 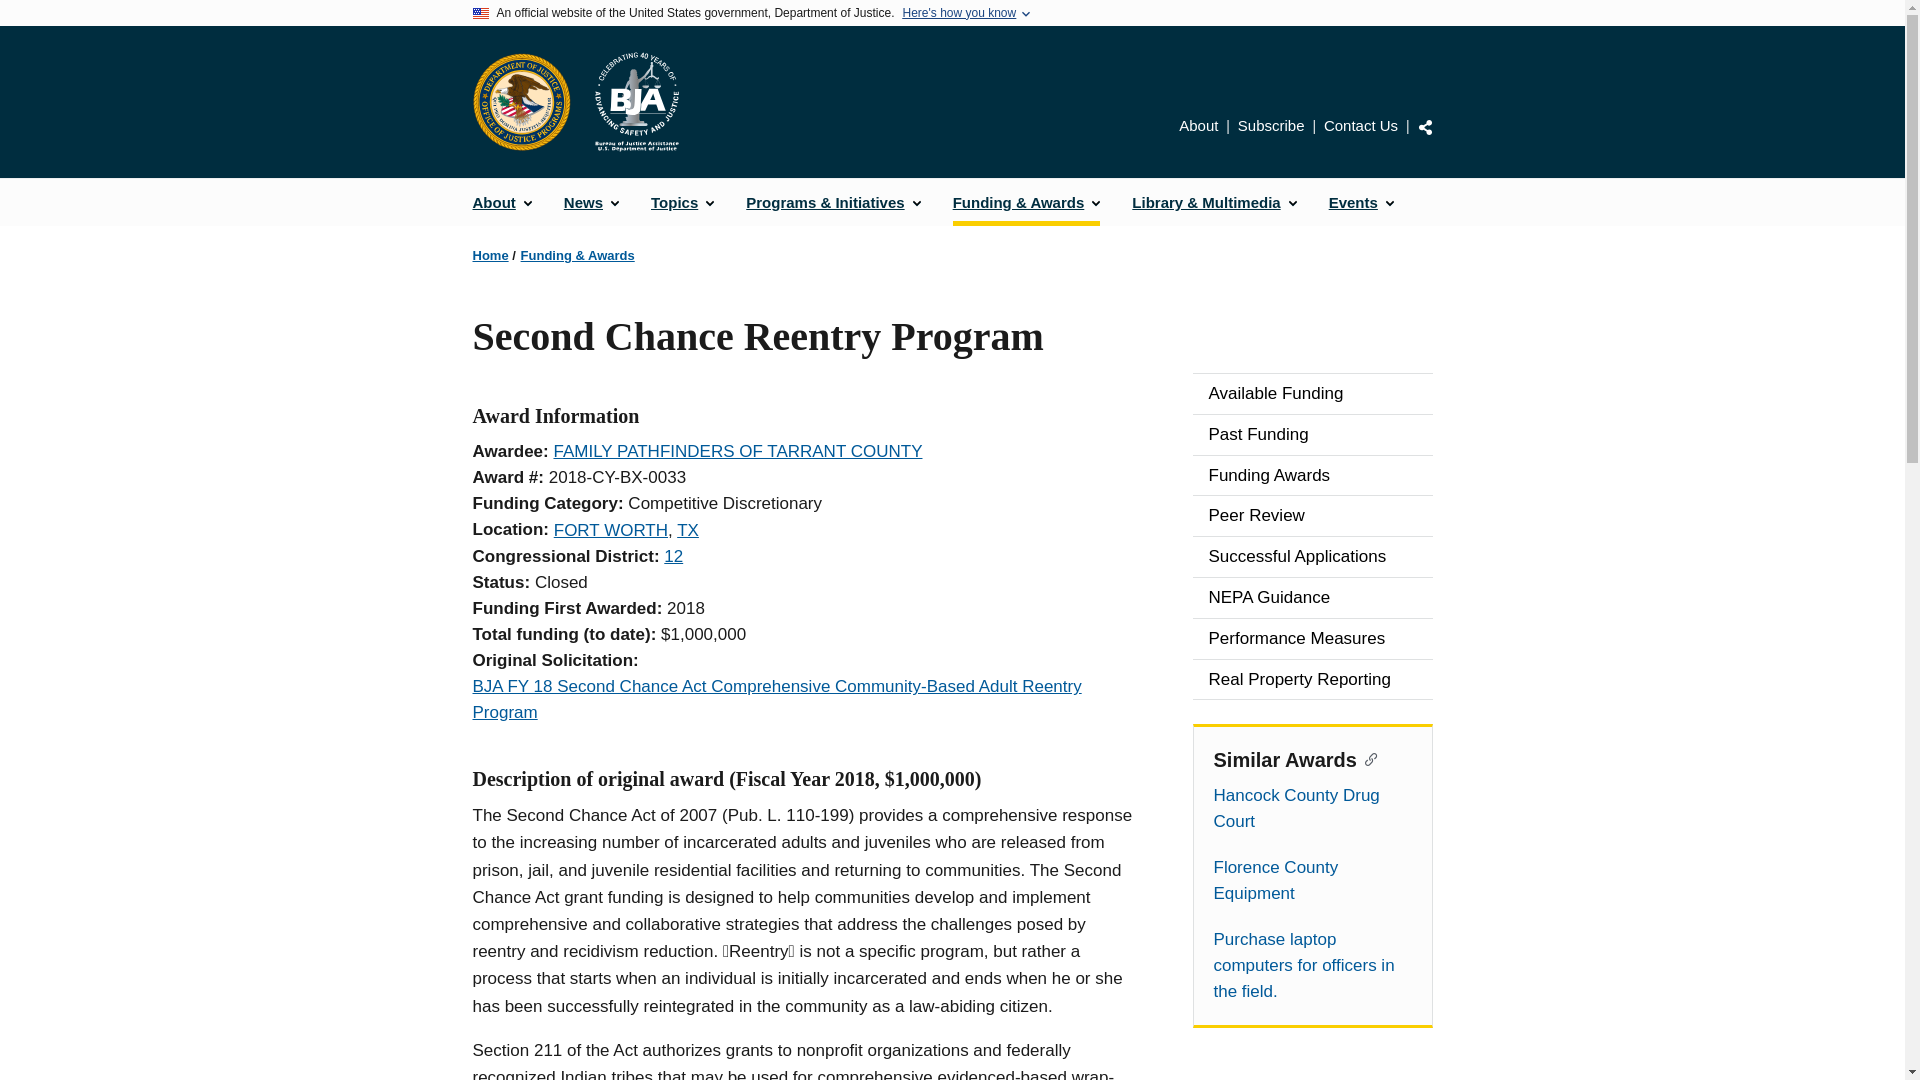 I want to click on Real Property Reporting, so click(x=1312, y=679).